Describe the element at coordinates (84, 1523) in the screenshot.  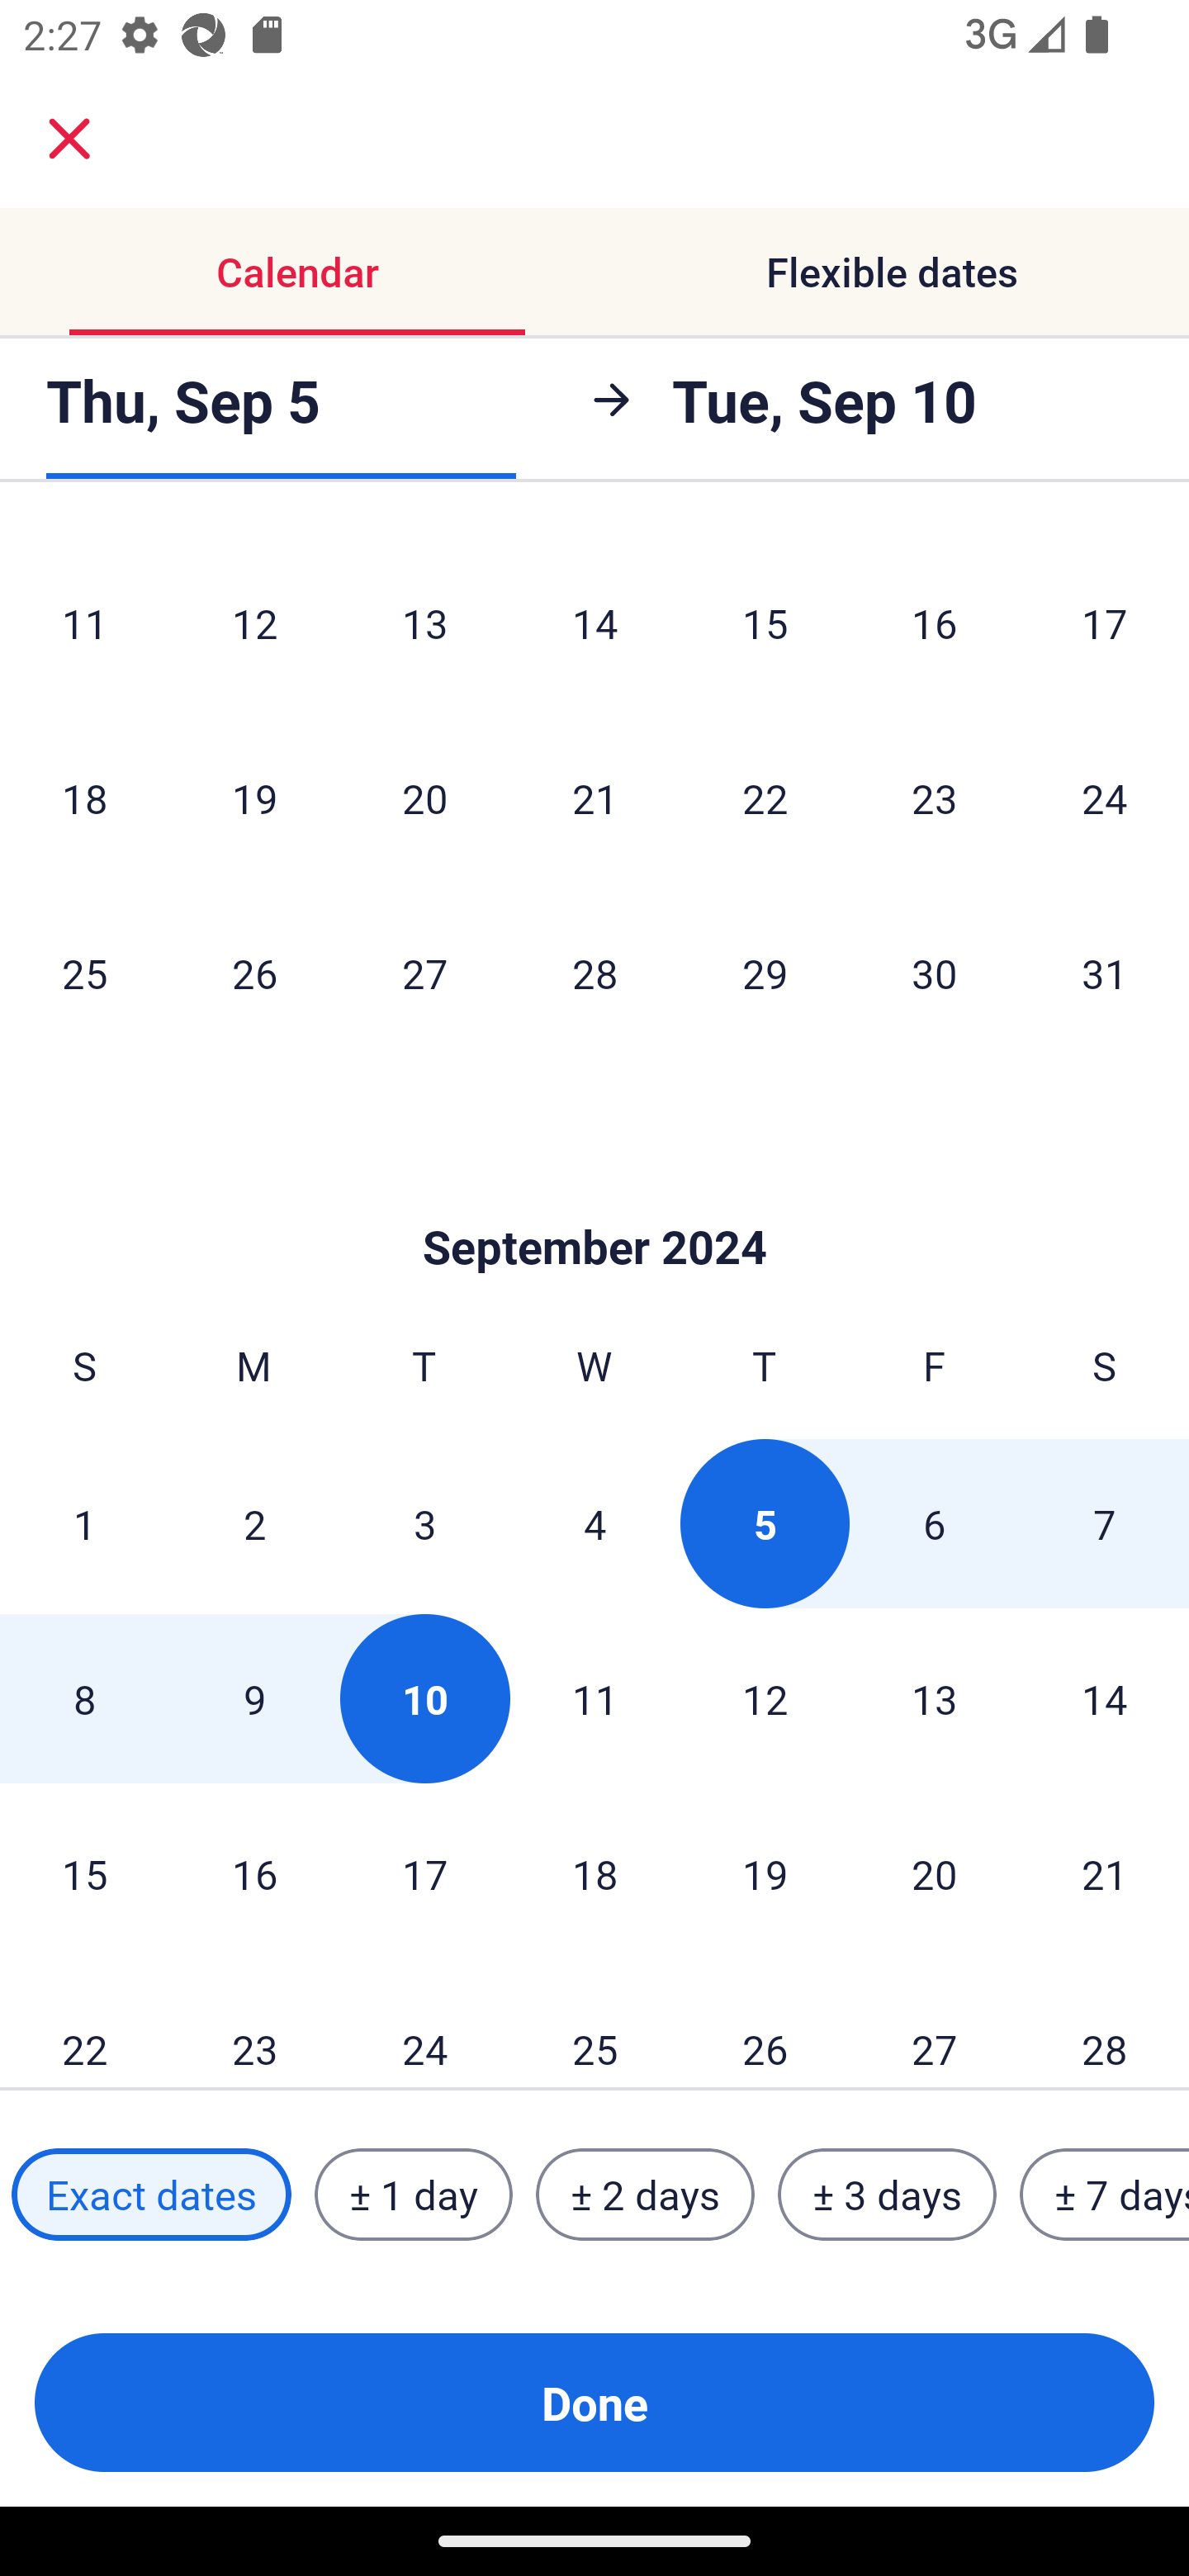
I see `1 Sunday, September 1, 2024` at that location.